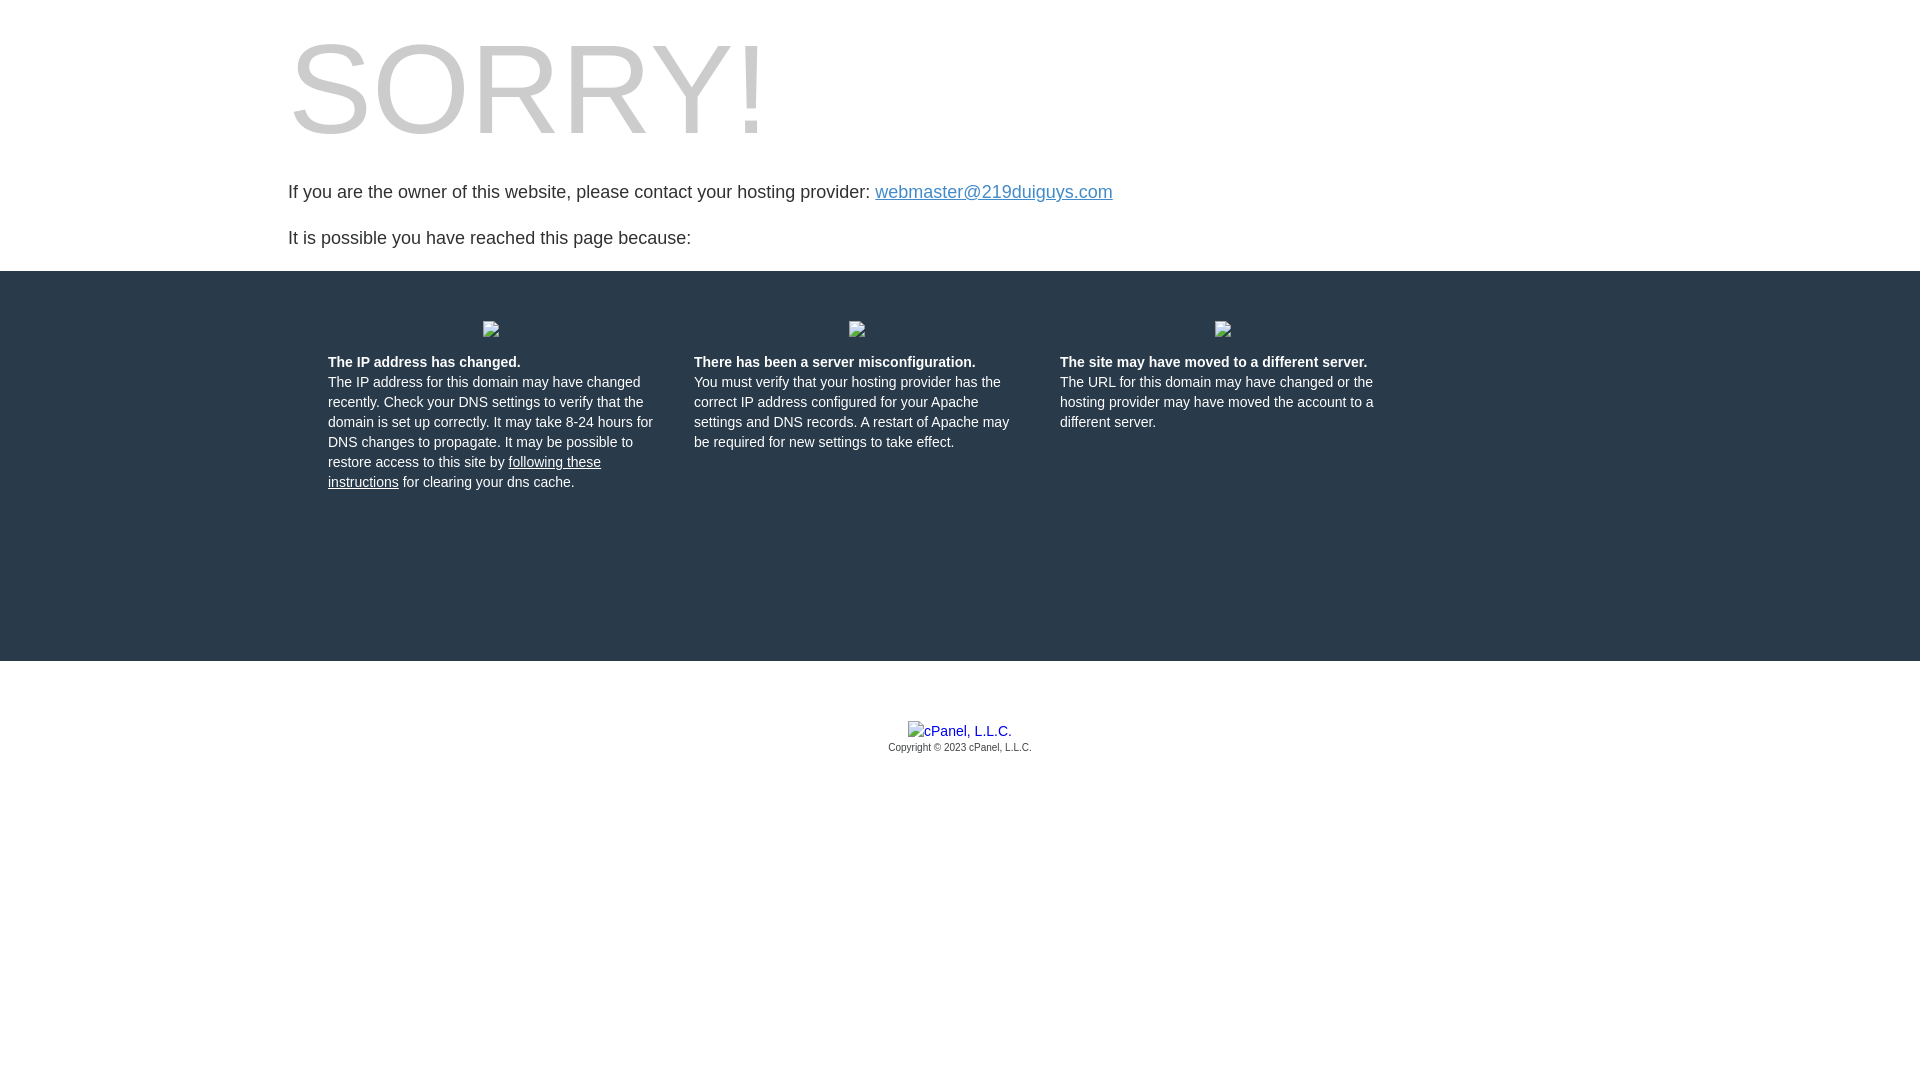 This screenshot has width=1920, height=1080. I want to click on webmaster@219duiguys.com, so click(994, 192).